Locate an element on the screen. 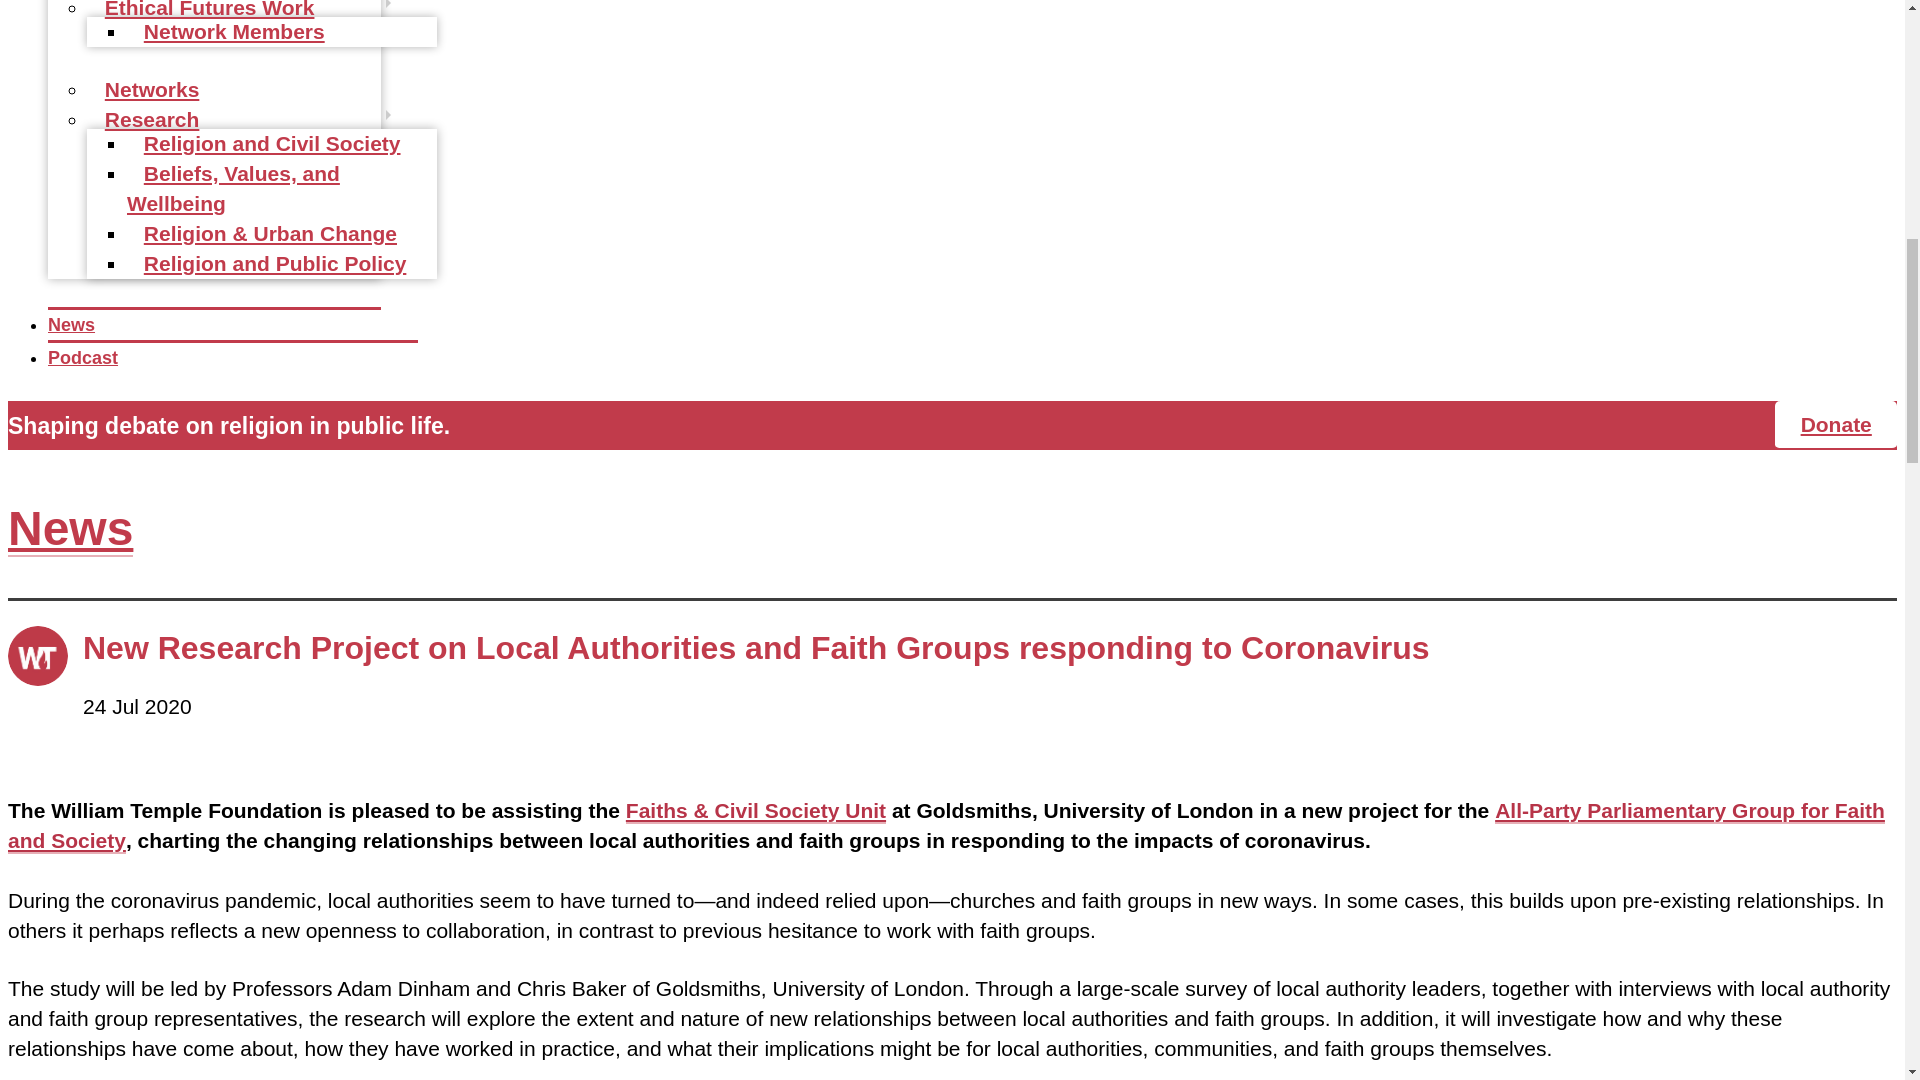 The width and height of the screenshot is (1920, 1080). Podcast is located at coordinates (82, 358).